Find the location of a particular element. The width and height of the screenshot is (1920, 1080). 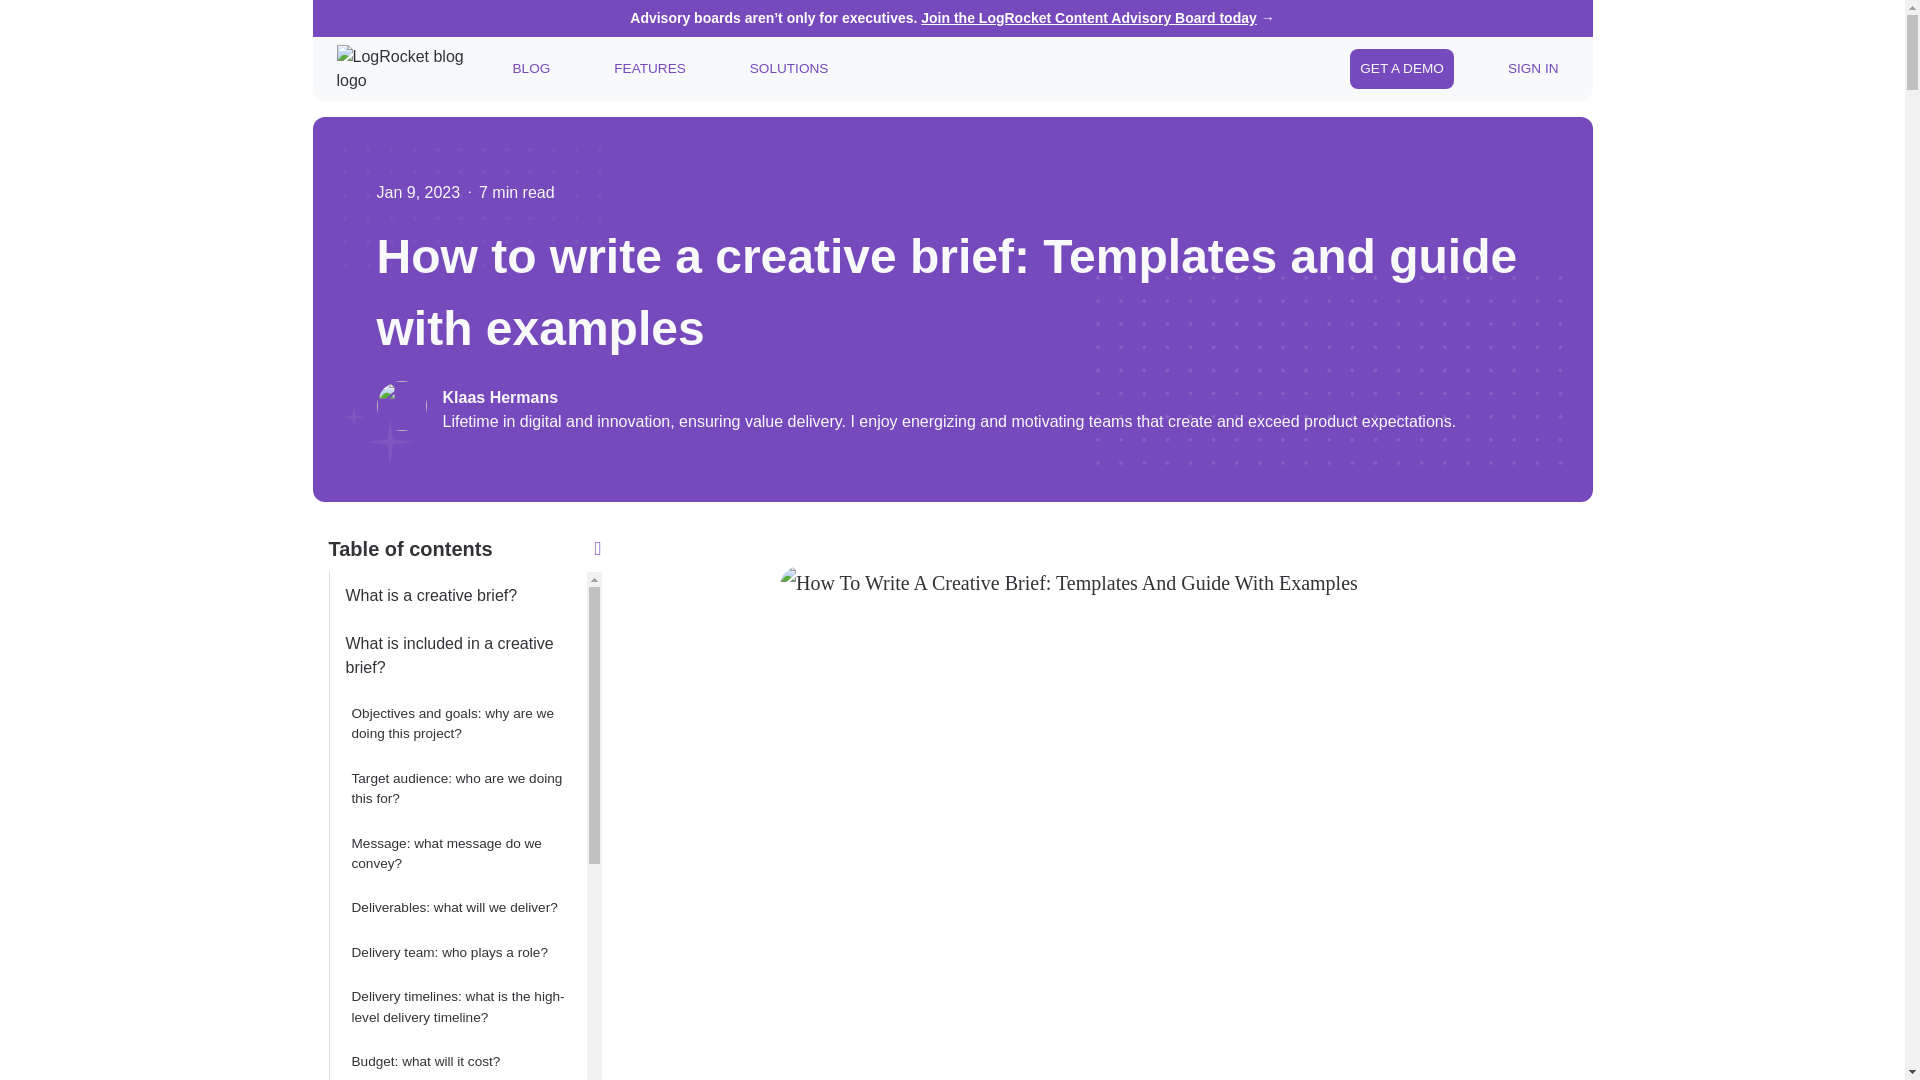

Delivery team: who plays a role? is located at coordinates (456, 952).